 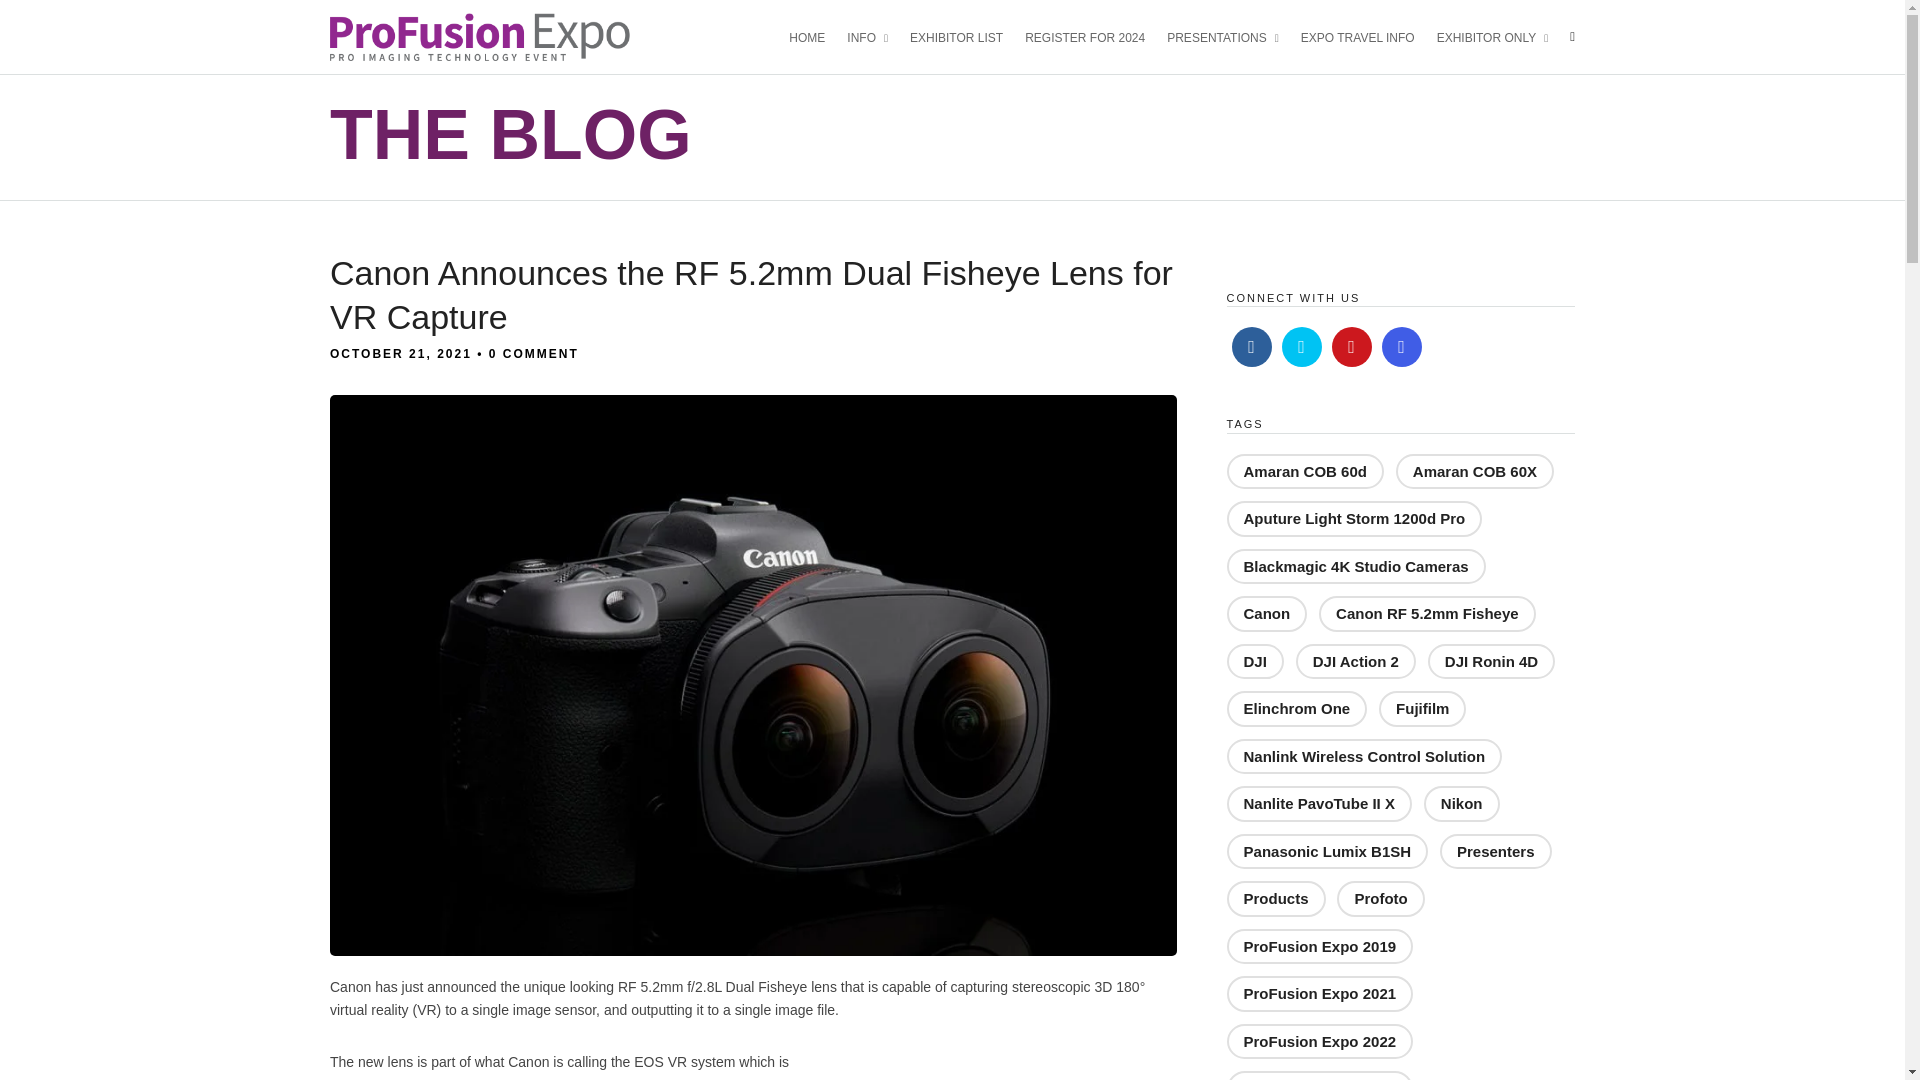 What do you see at coordinates (875, 36) in the screenshot?
I see `INFO` at bounding box center [875, 36].